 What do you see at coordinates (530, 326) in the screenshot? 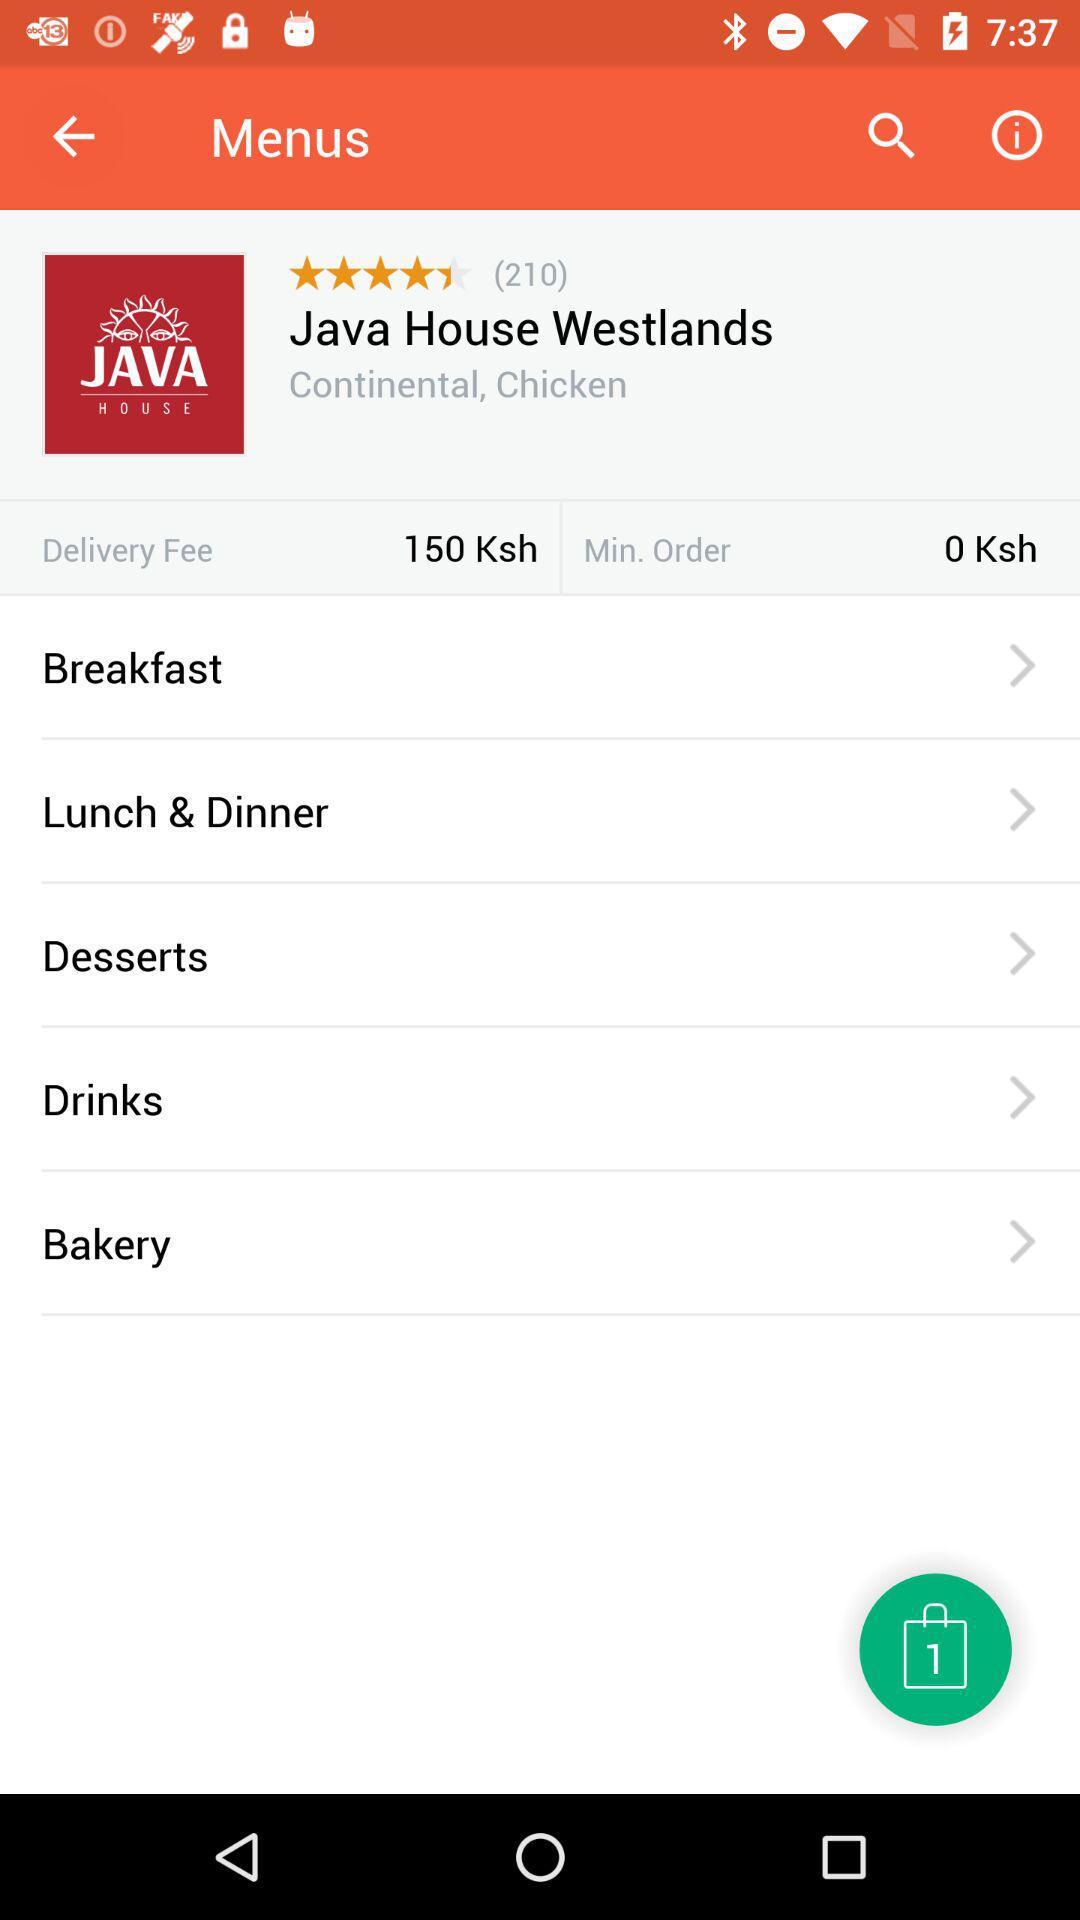
I see `scroll to java house westlands item` at bounding box center [530, 326].